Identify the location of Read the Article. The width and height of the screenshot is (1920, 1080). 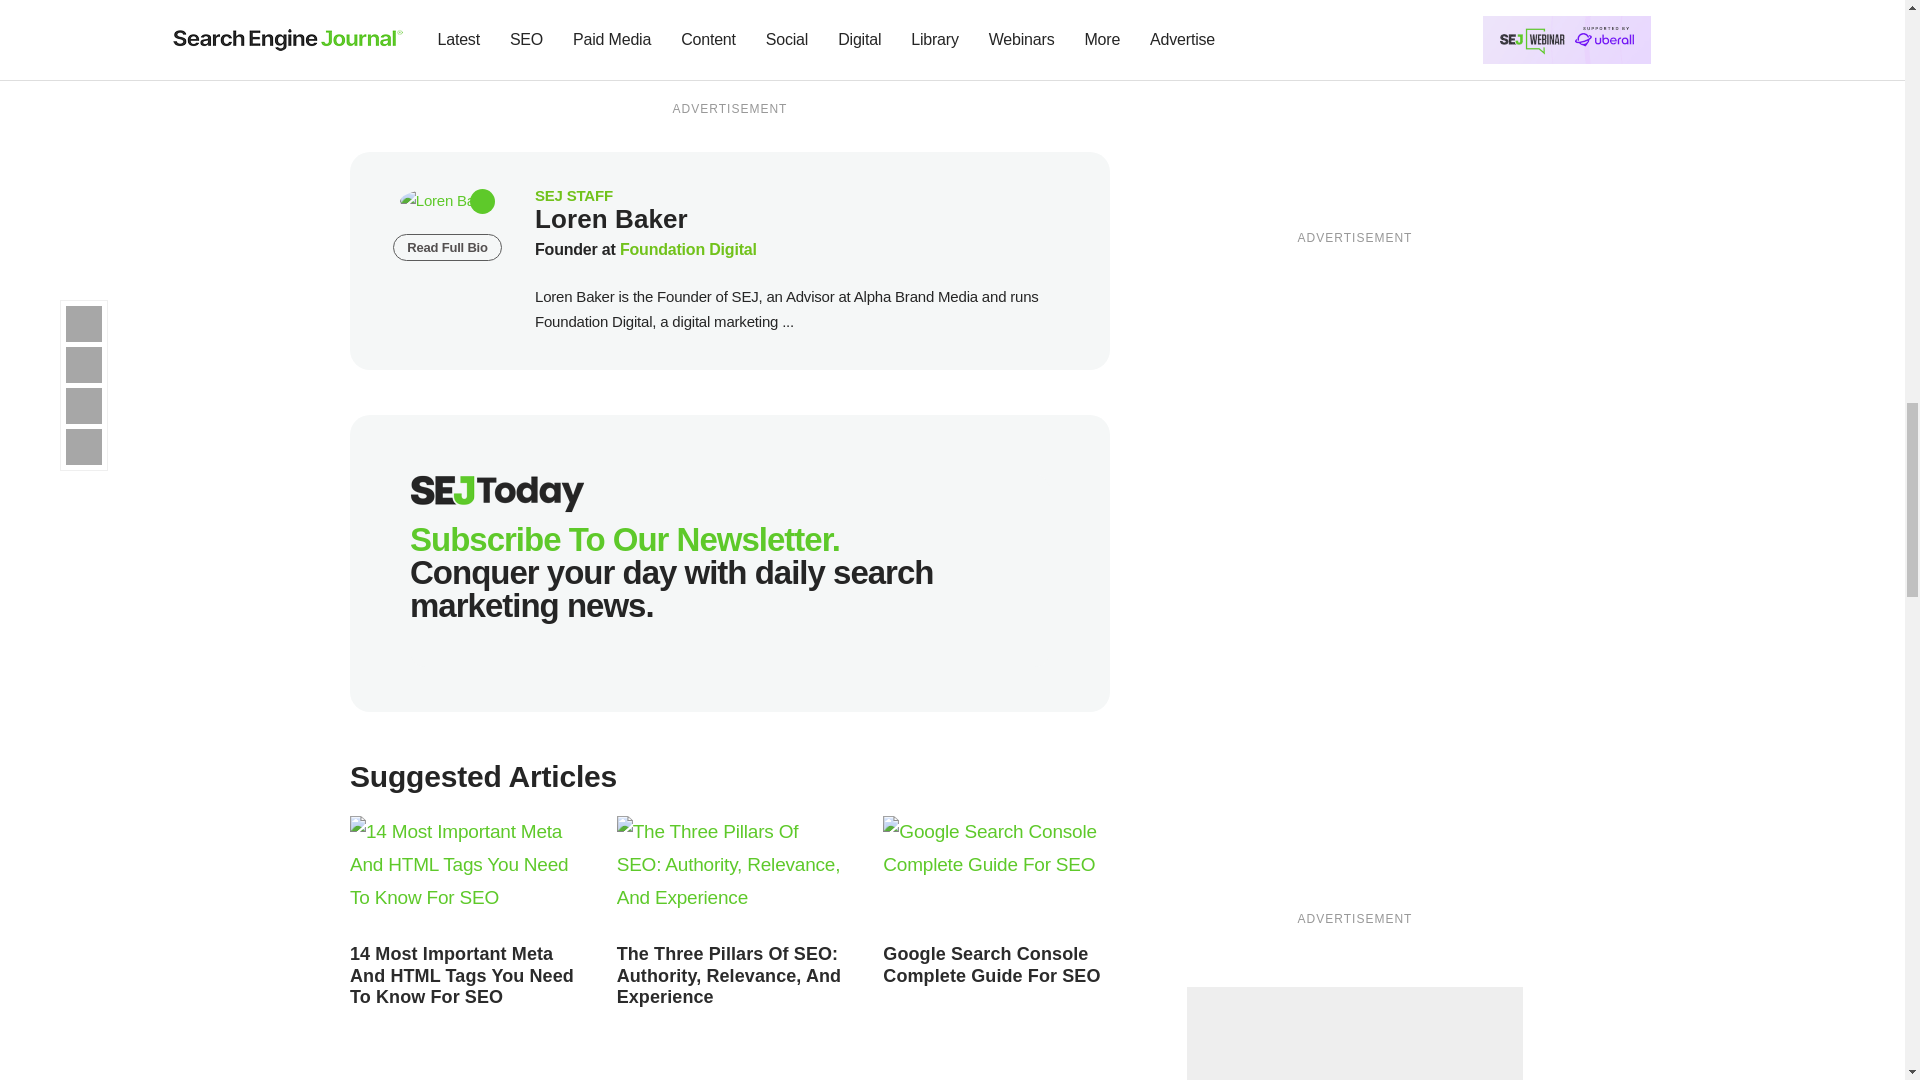
(462, 974).